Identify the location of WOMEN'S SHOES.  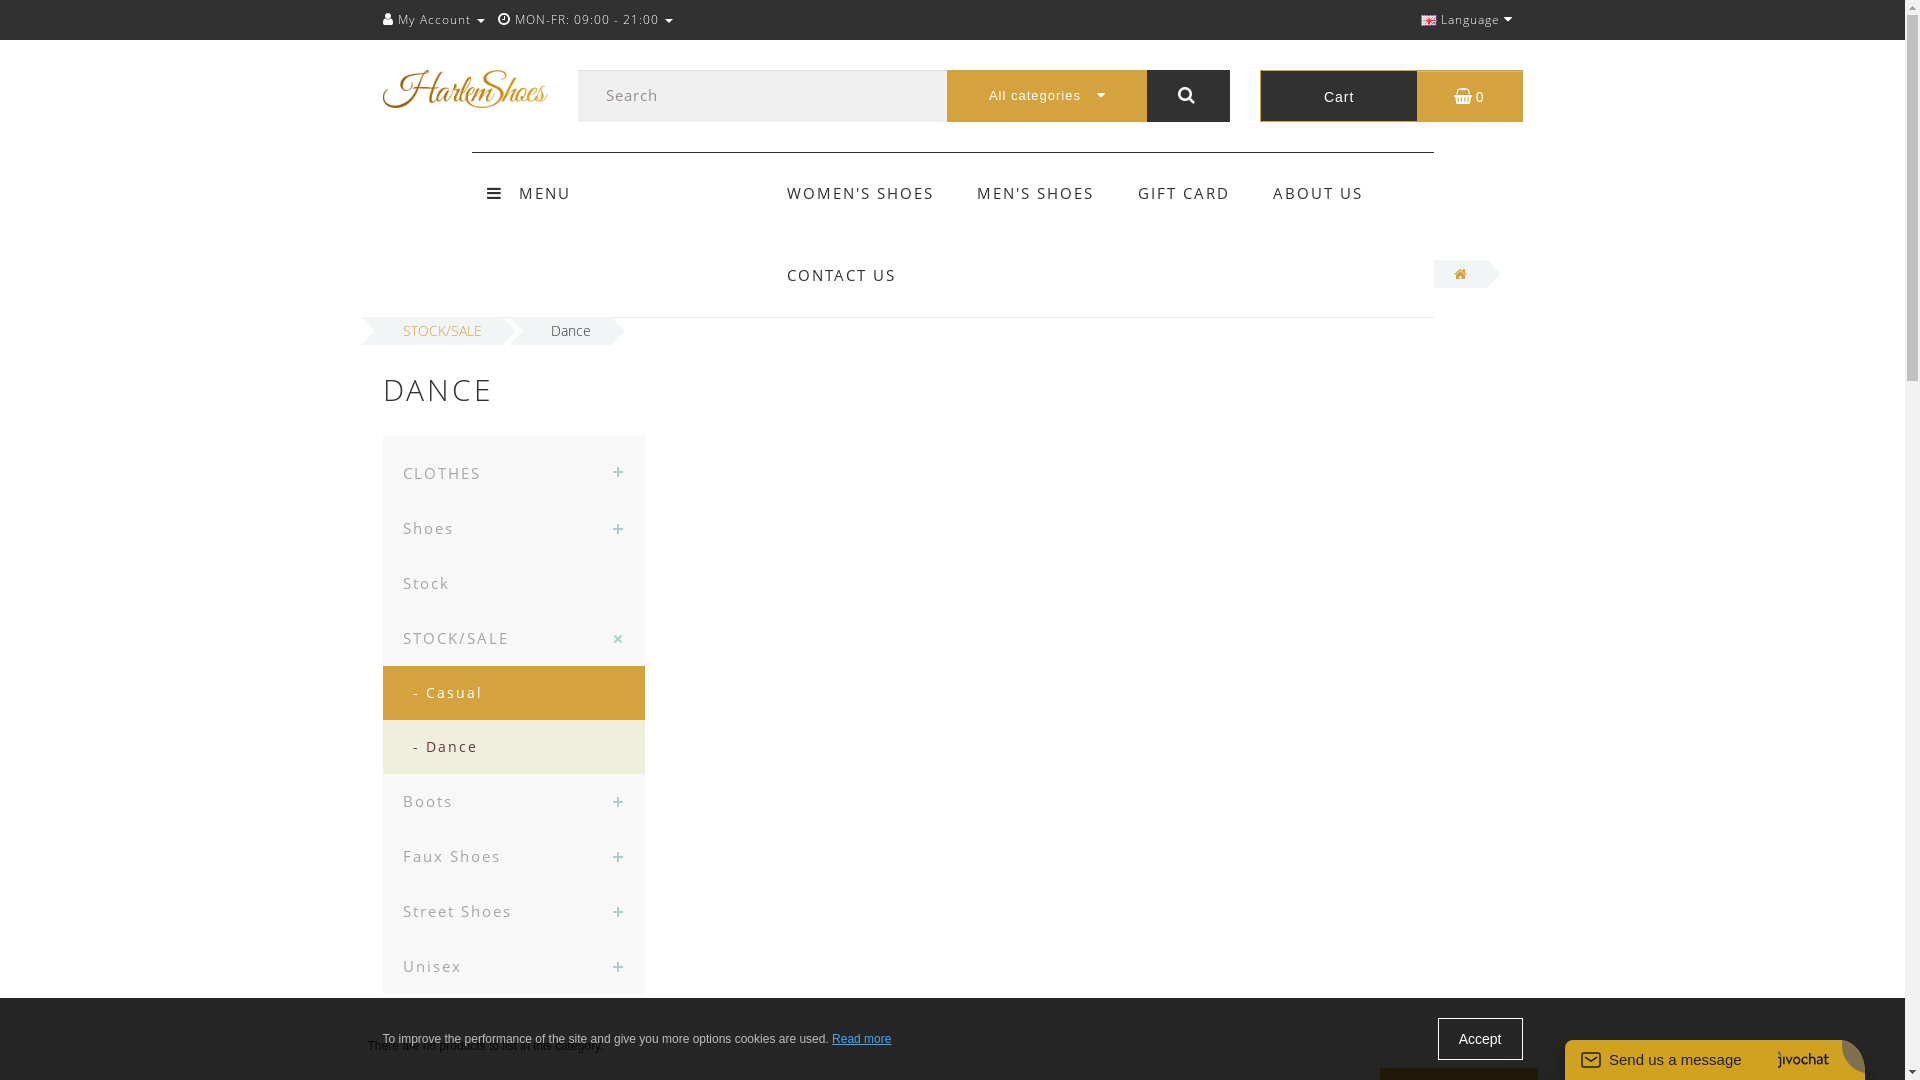
(860, 193).